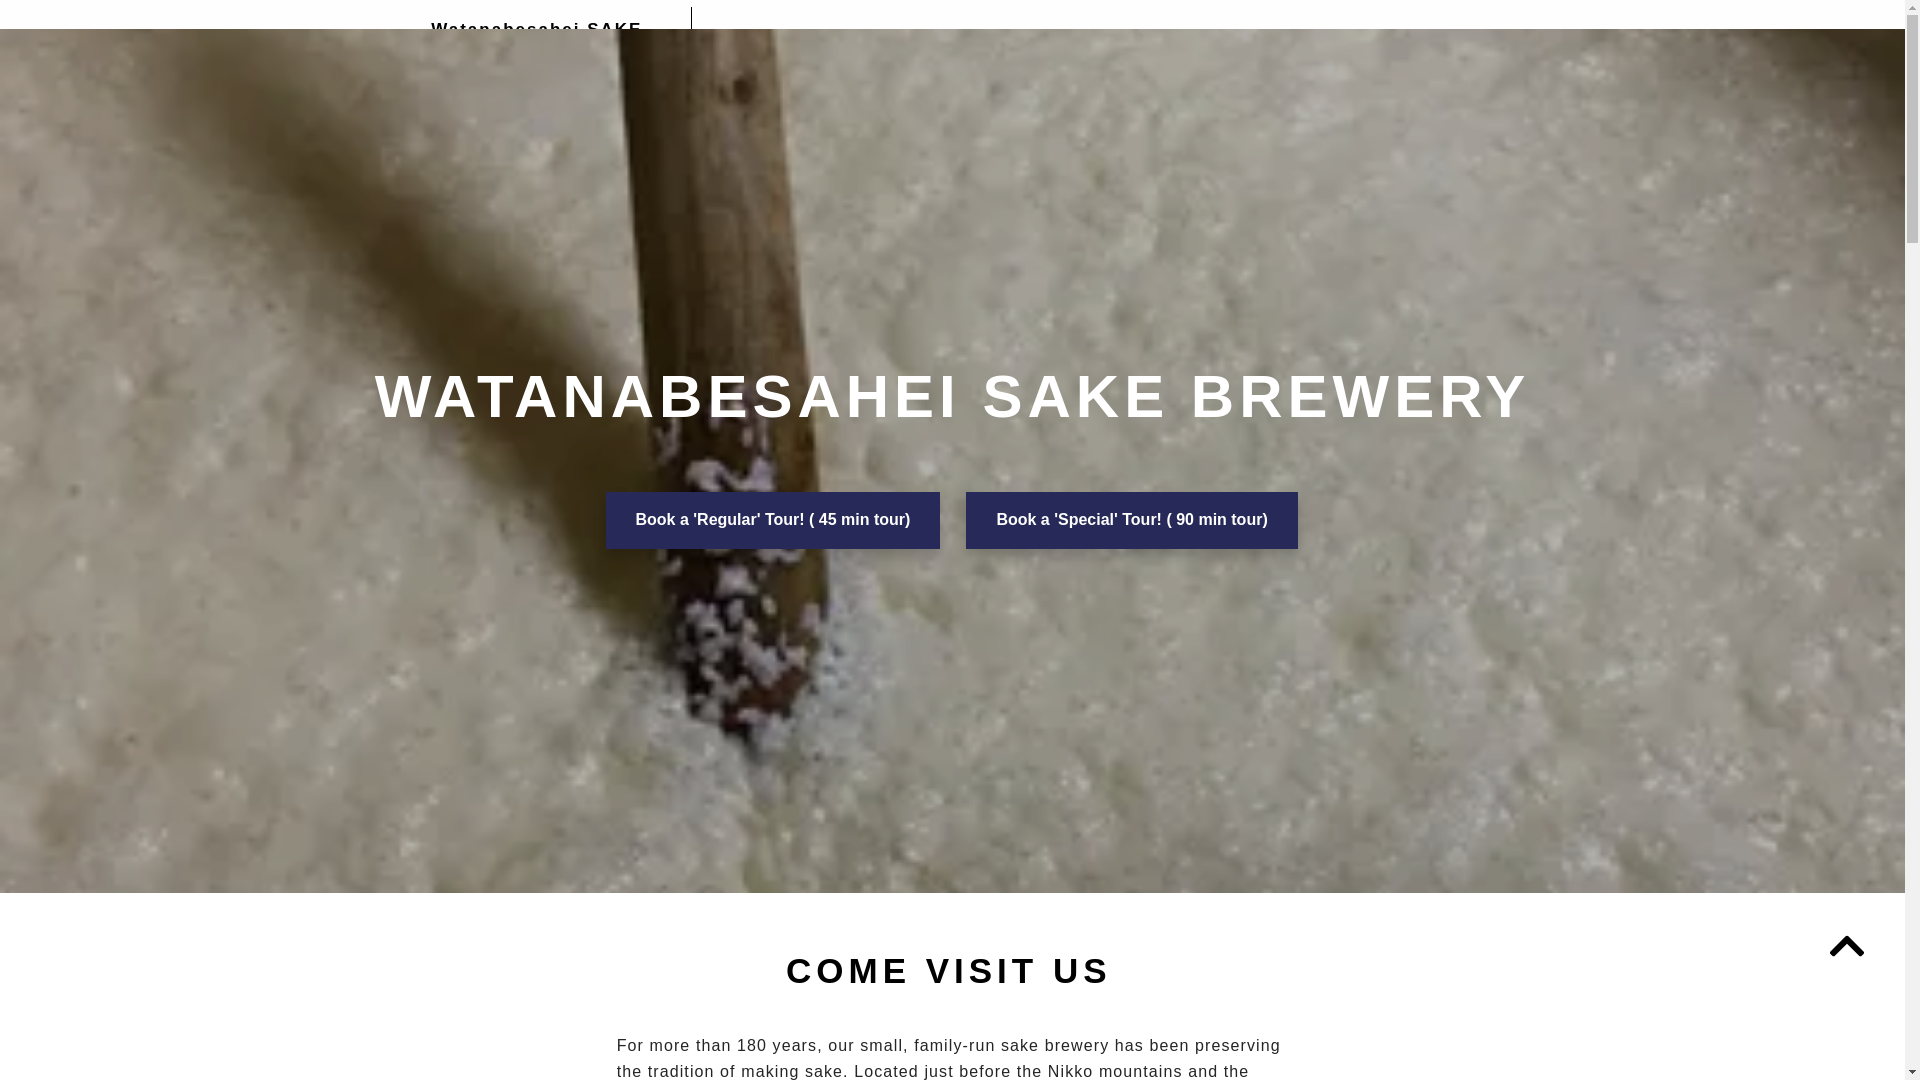 This screenshot has height=1080, width=1920. Describe the element at coordinates (1078, 37) in the screenshot. I see `SHOP` at that location.